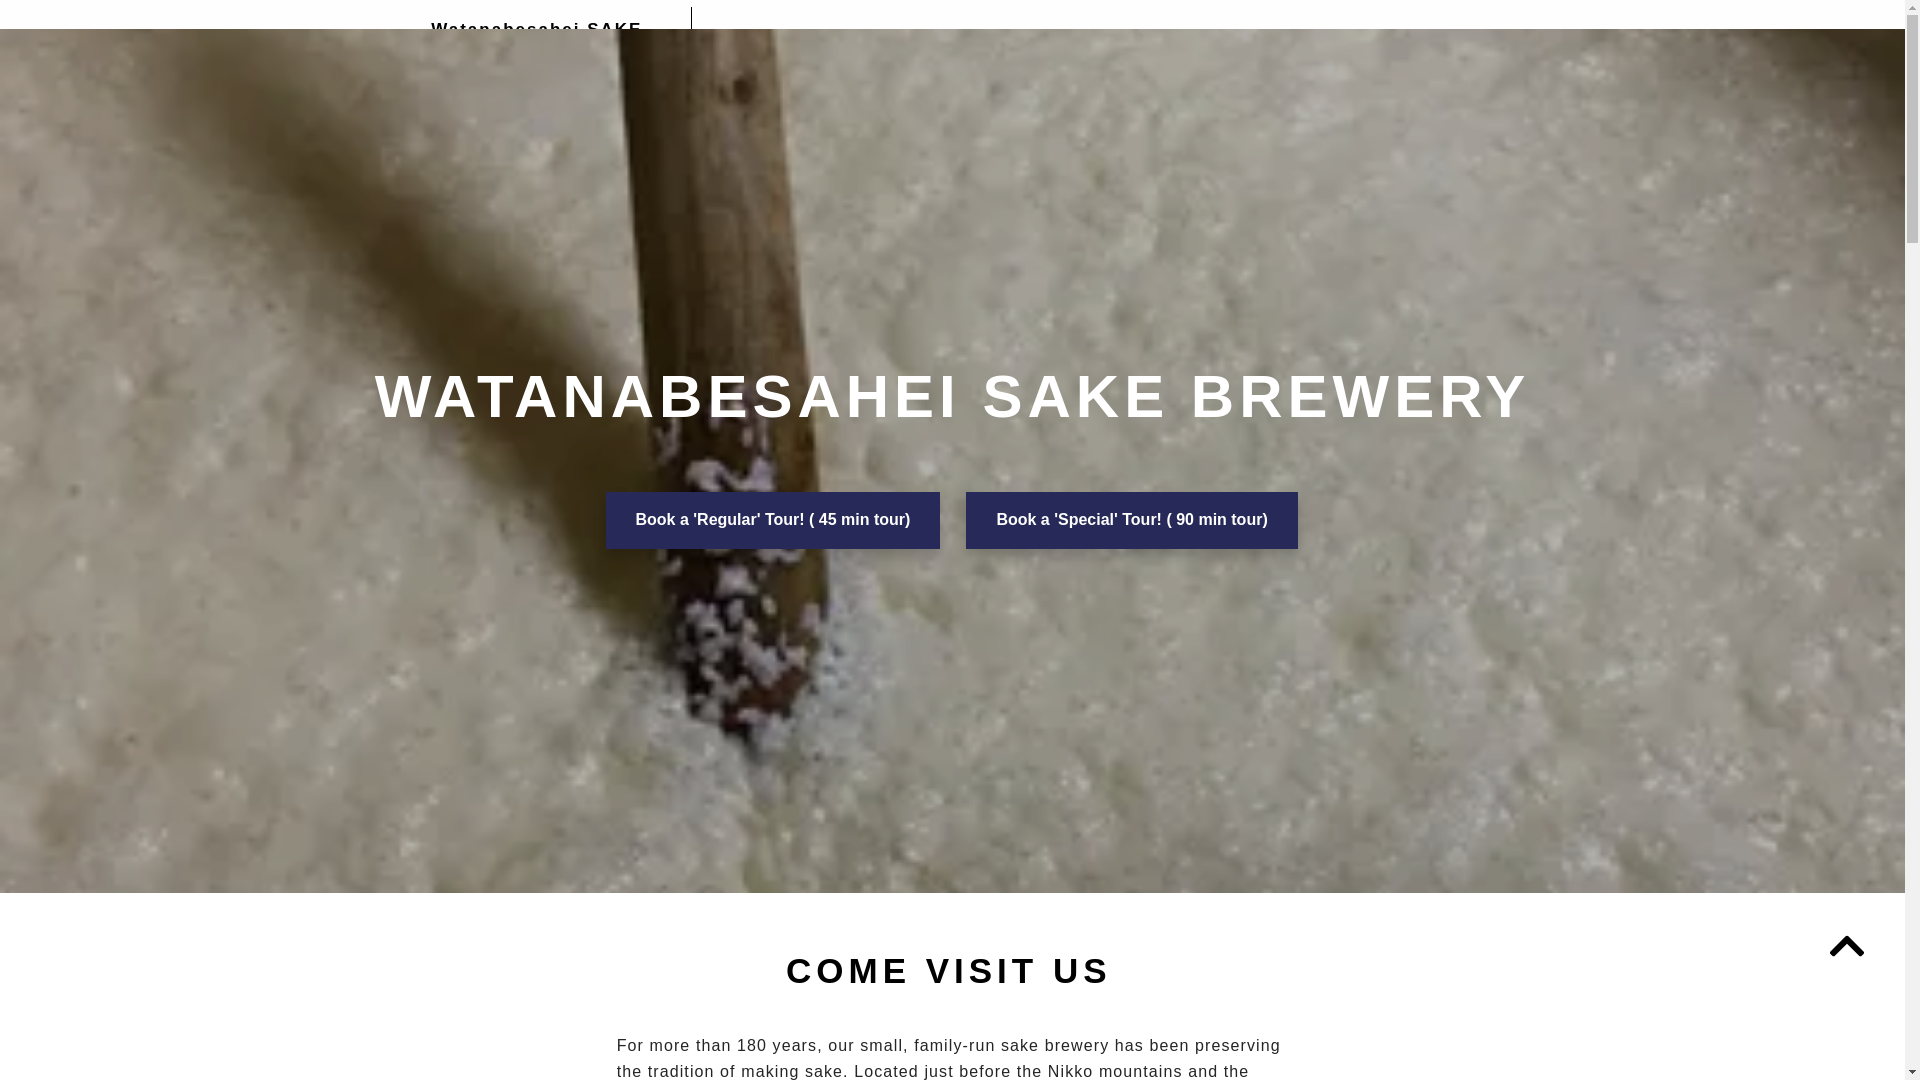 This screenshot has height=1080, width=1920. Describe the element at coordinates (1078, 37) in the screenshot. I see `SHOP` at that location.